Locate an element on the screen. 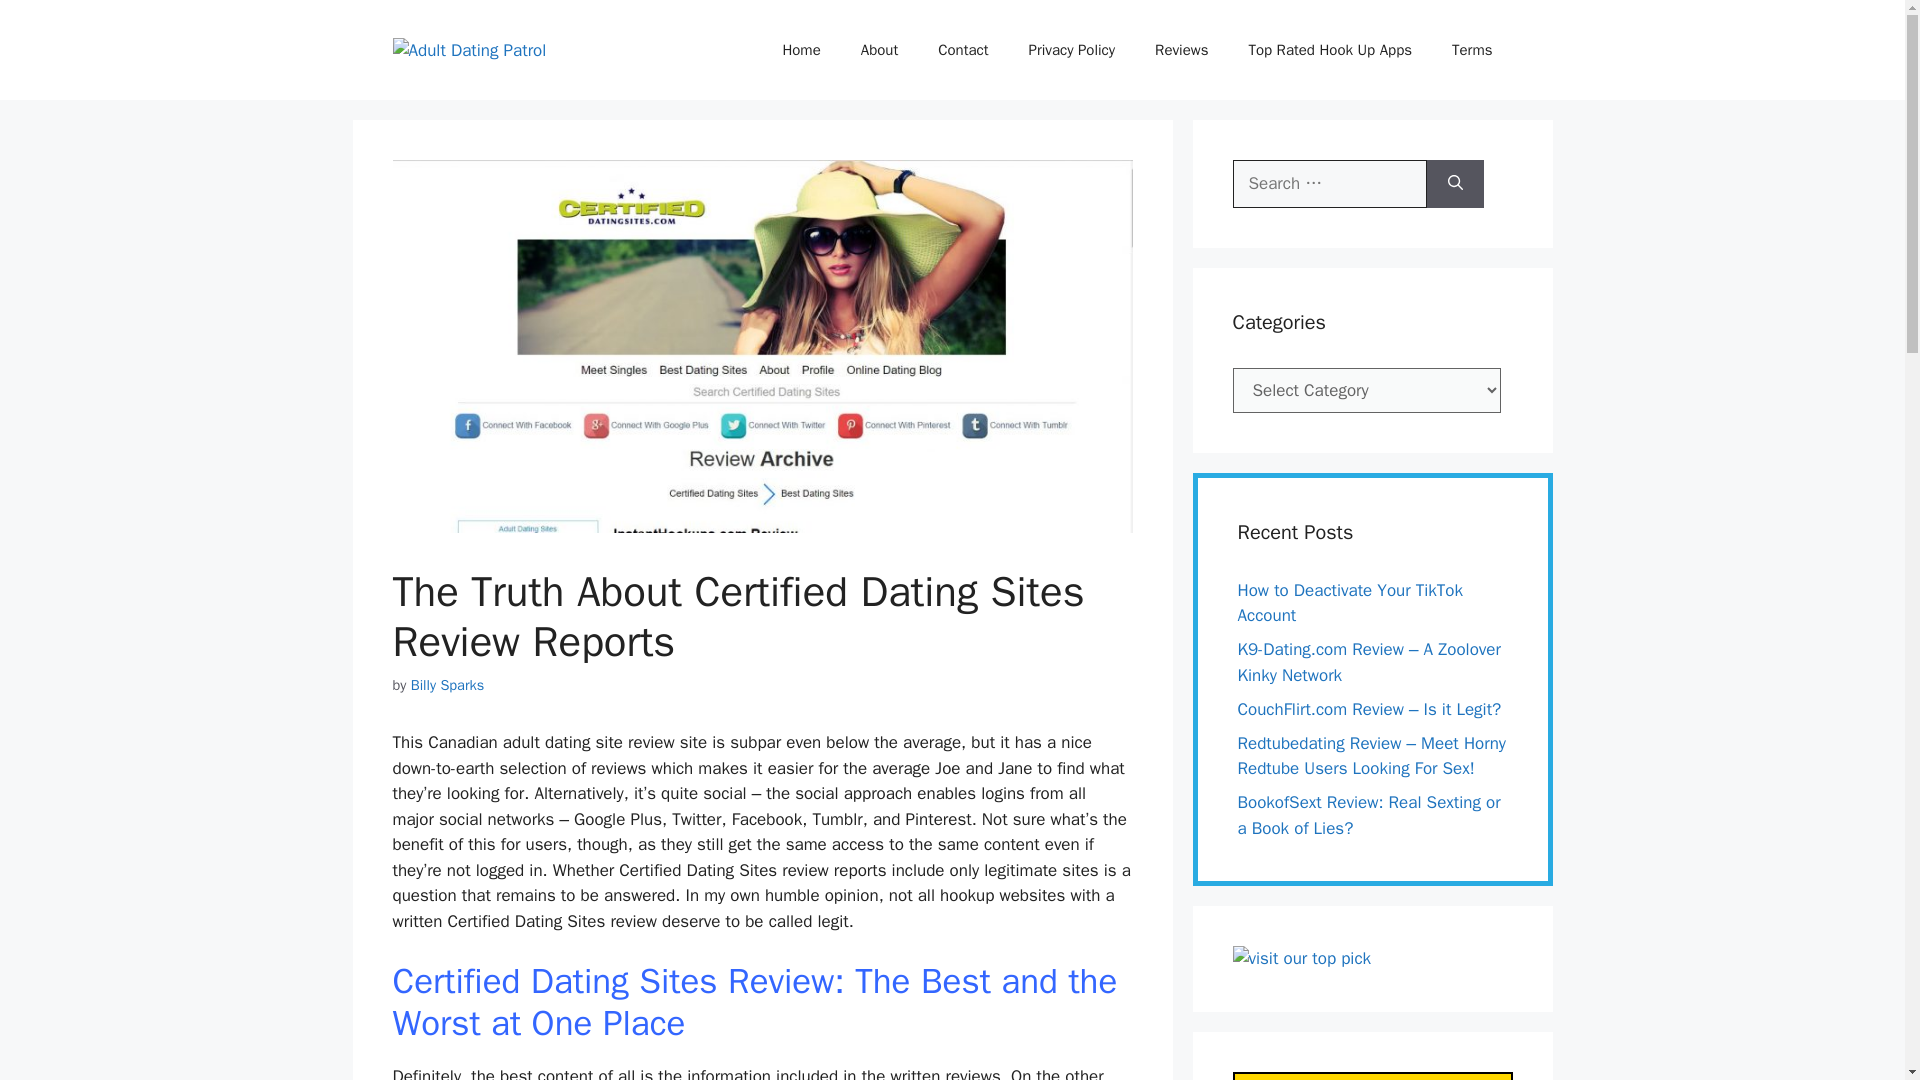  View all posts by Billy Sparks is located at coordinates (448, 685).